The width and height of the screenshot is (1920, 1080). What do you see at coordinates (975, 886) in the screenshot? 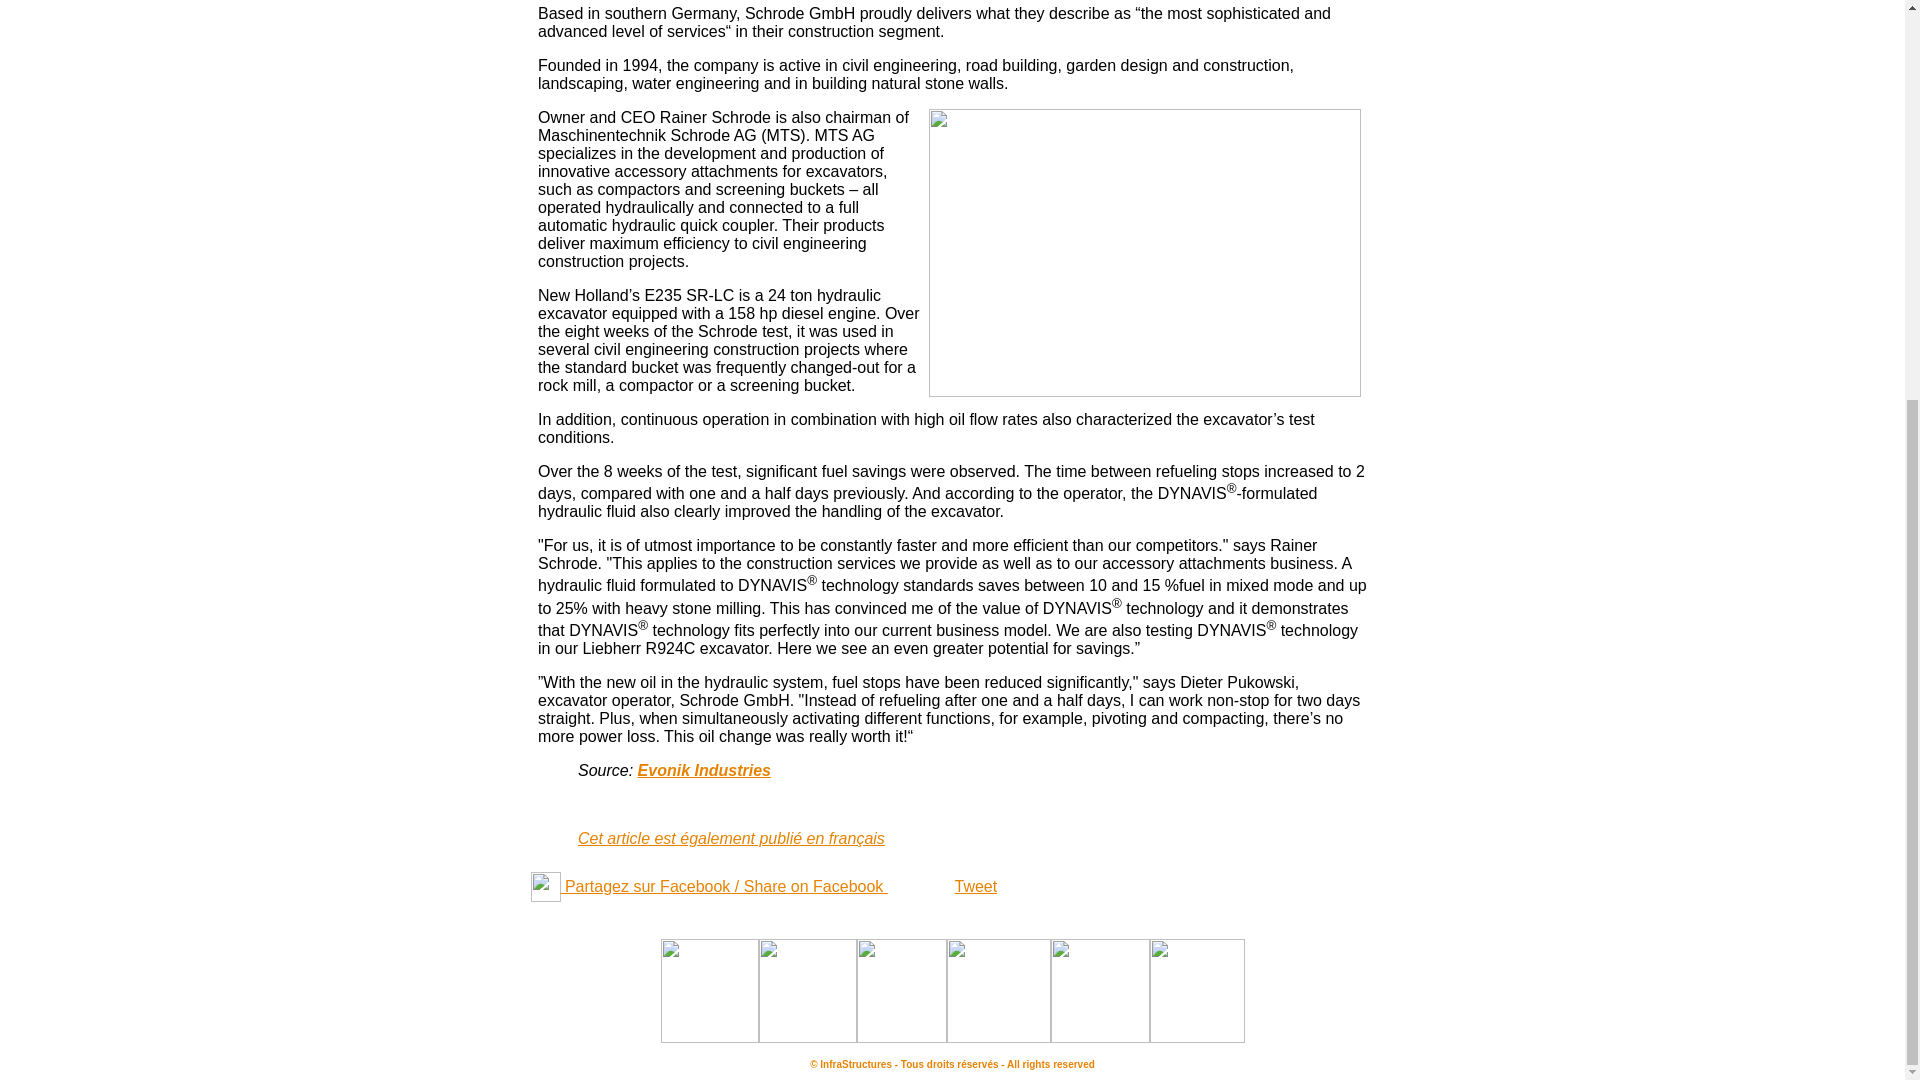
I see `Tweet` at bounding box center [975, 886].